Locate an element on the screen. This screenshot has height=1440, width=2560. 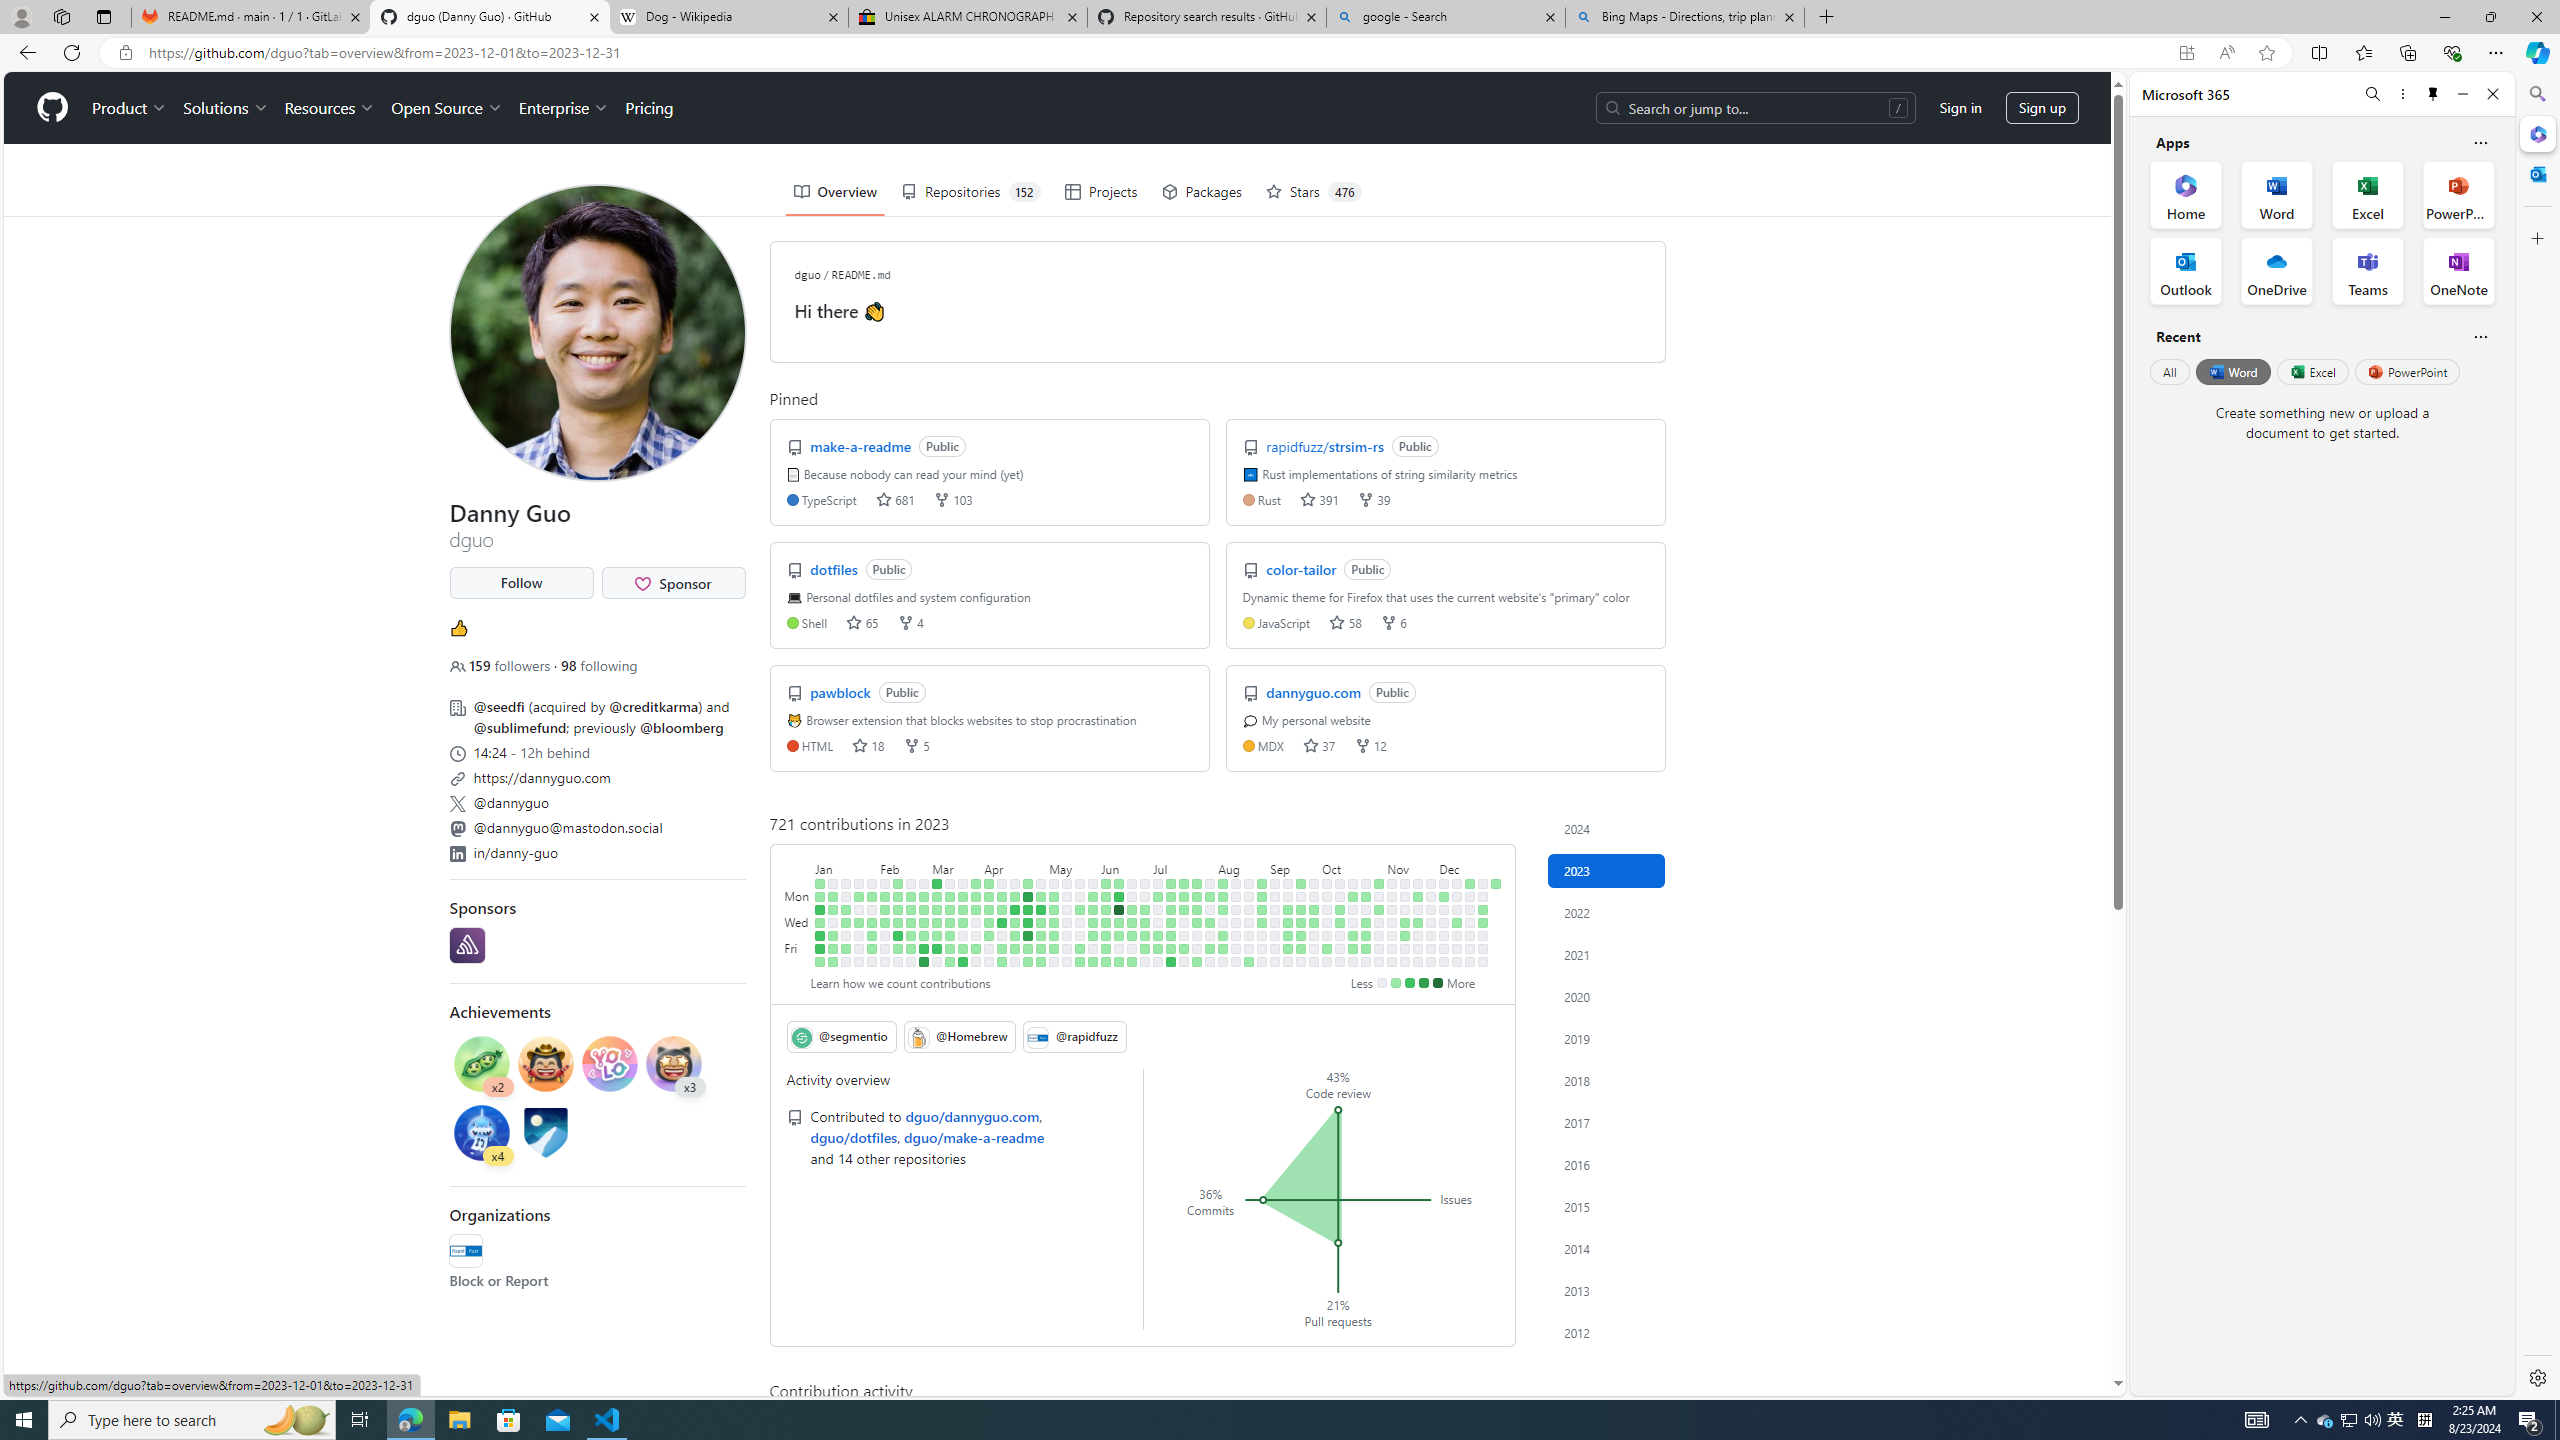
Contribution activity in 2015 is located at coordinates (1607, 1206).